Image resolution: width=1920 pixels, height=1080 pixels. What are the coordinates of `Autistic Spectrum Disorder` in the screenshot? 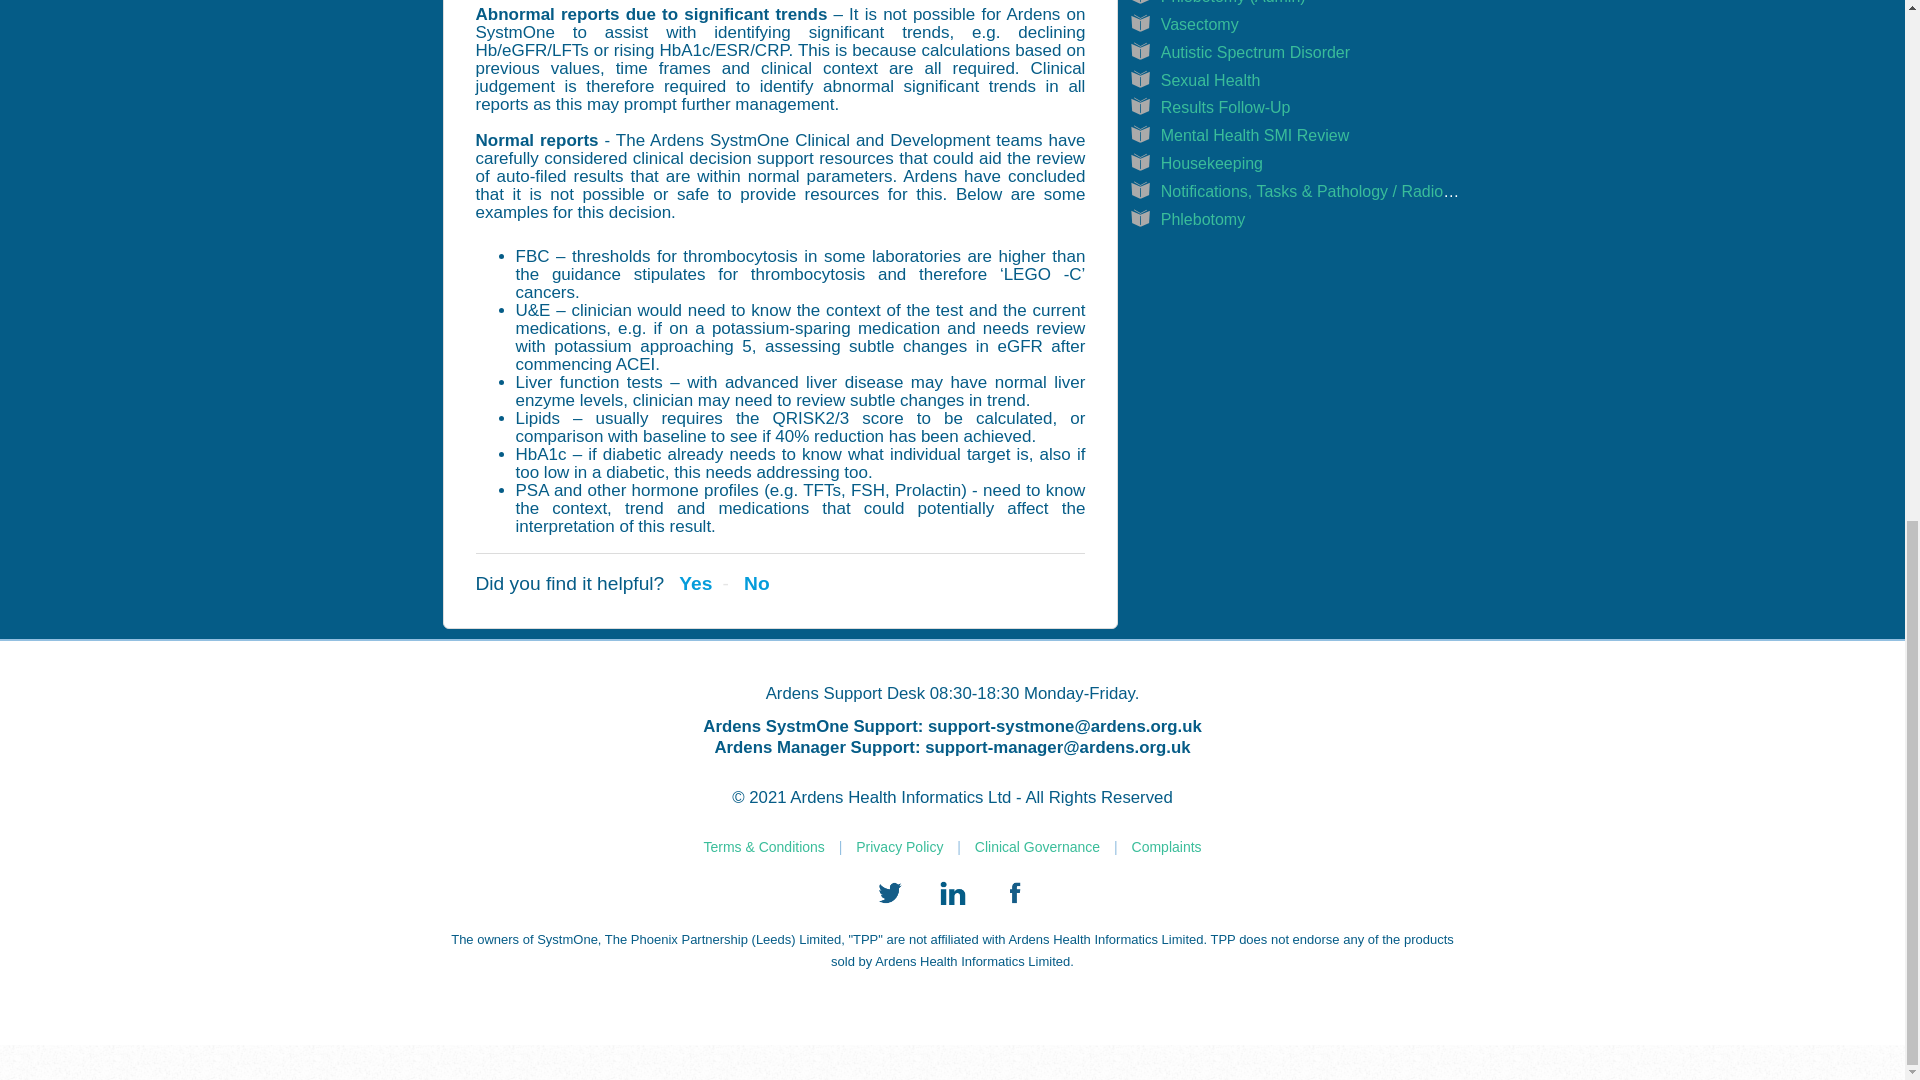 It's located at (1255, 52).